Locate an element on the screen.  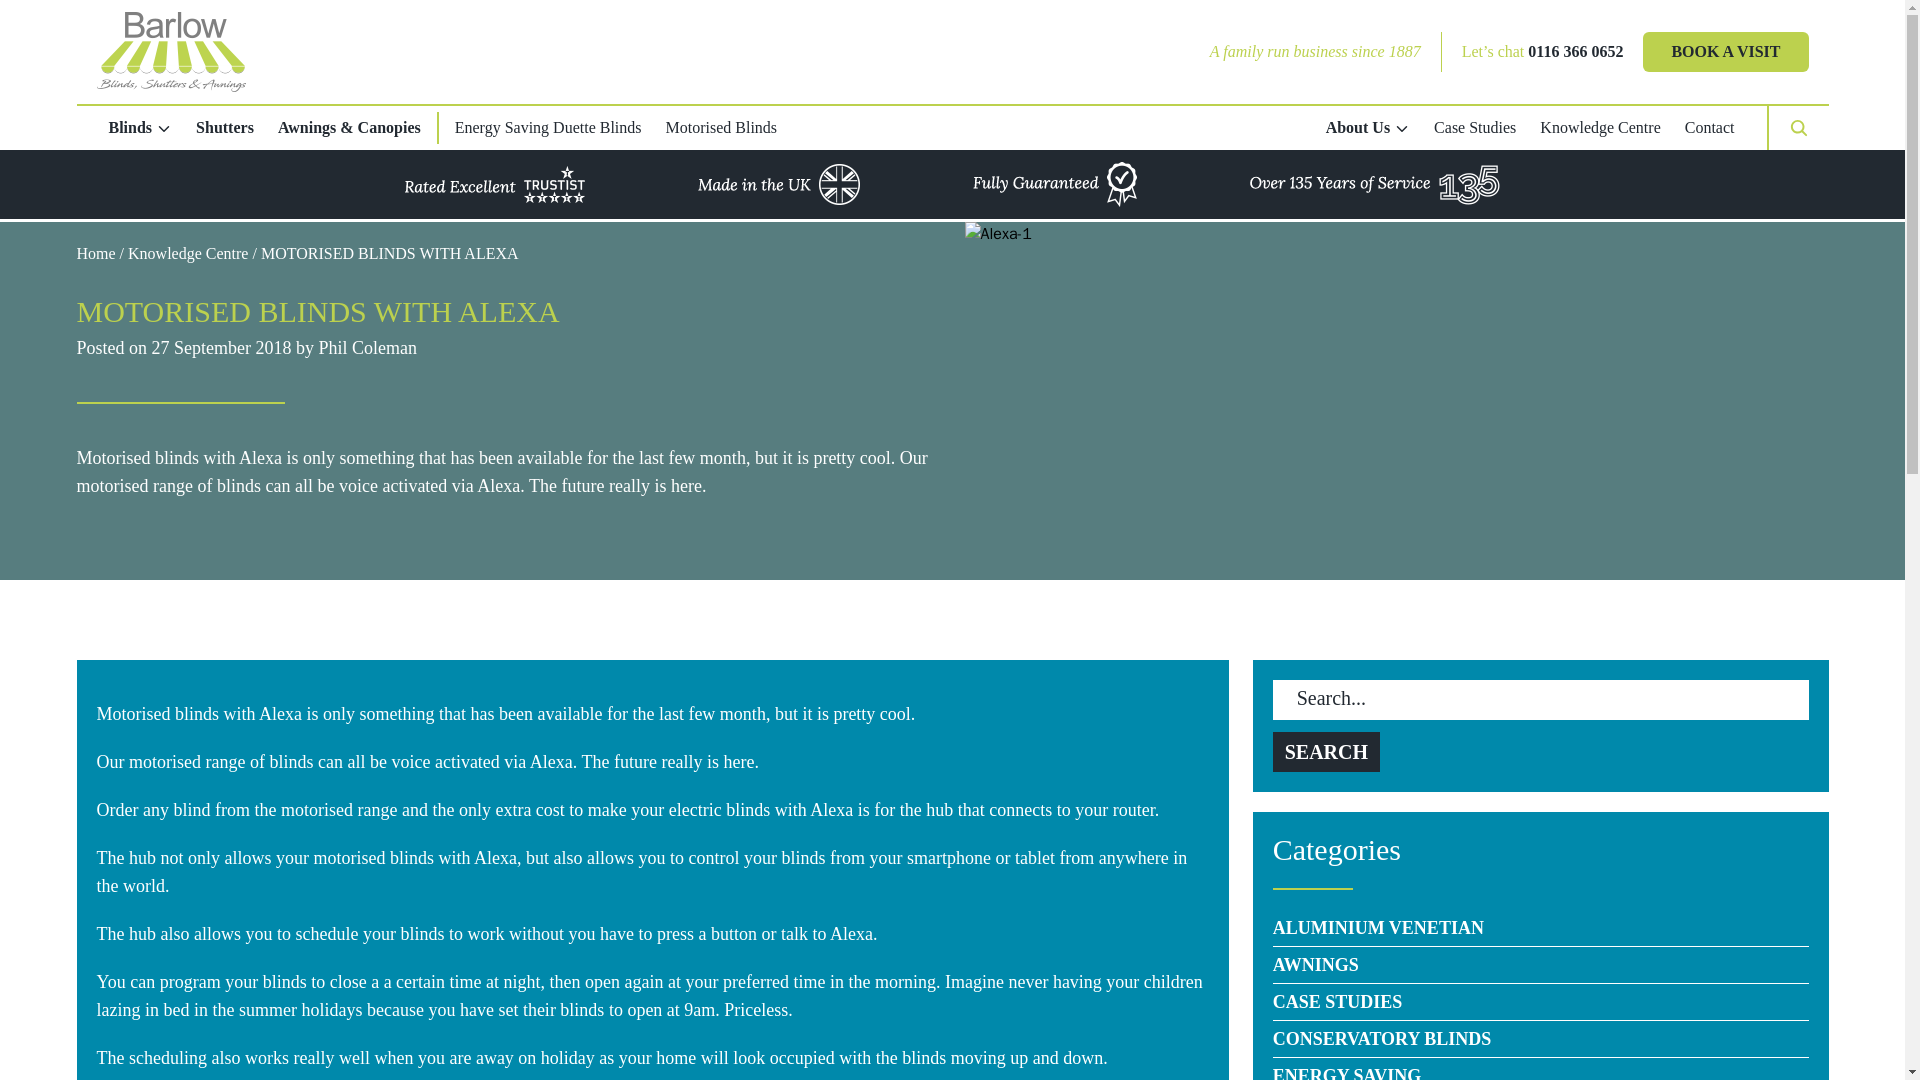
BOOK A VISIT is located at coordinates (1726, 52).